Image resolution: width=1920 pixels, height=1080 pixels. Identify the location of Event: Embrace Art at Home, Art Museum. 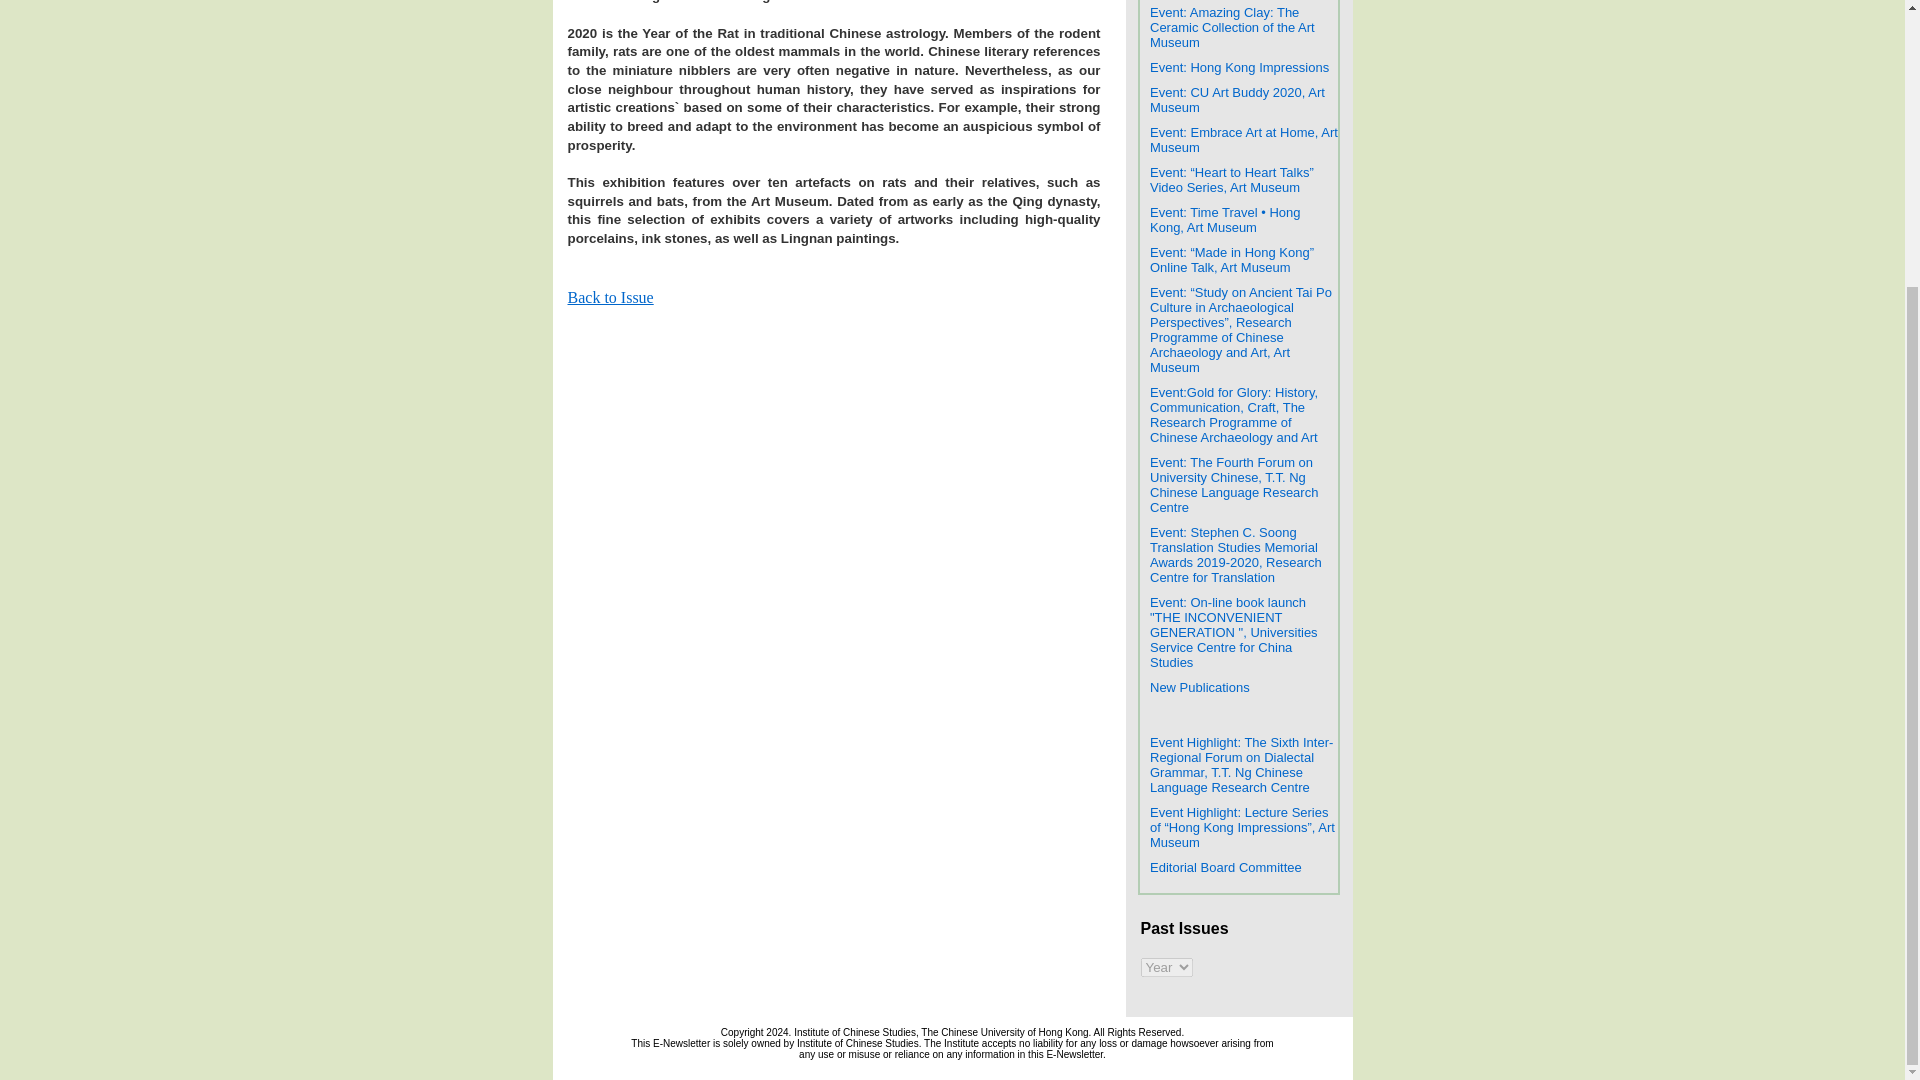
(1244, 139).